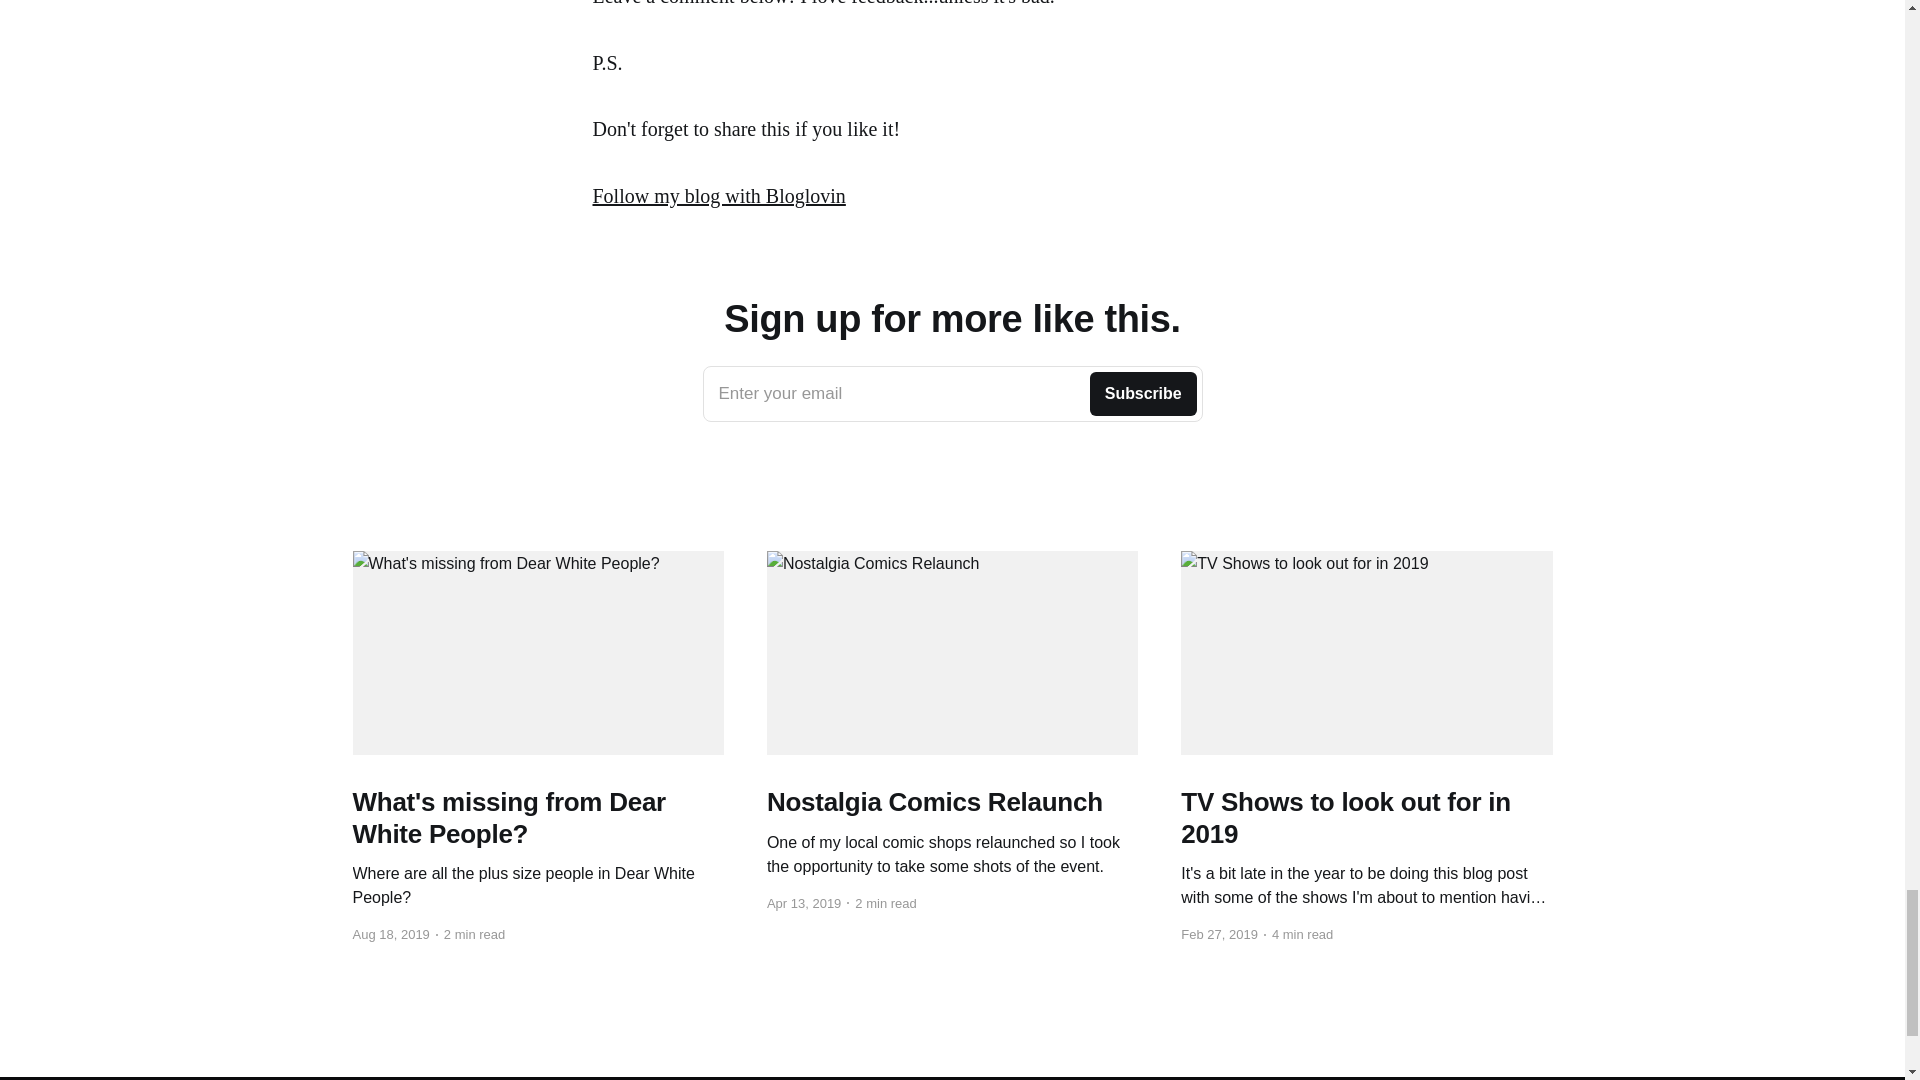  Describe the element at coordinates (952, 394) in the screenshot. I see `Follow my blog with Bloglovin` at that location.